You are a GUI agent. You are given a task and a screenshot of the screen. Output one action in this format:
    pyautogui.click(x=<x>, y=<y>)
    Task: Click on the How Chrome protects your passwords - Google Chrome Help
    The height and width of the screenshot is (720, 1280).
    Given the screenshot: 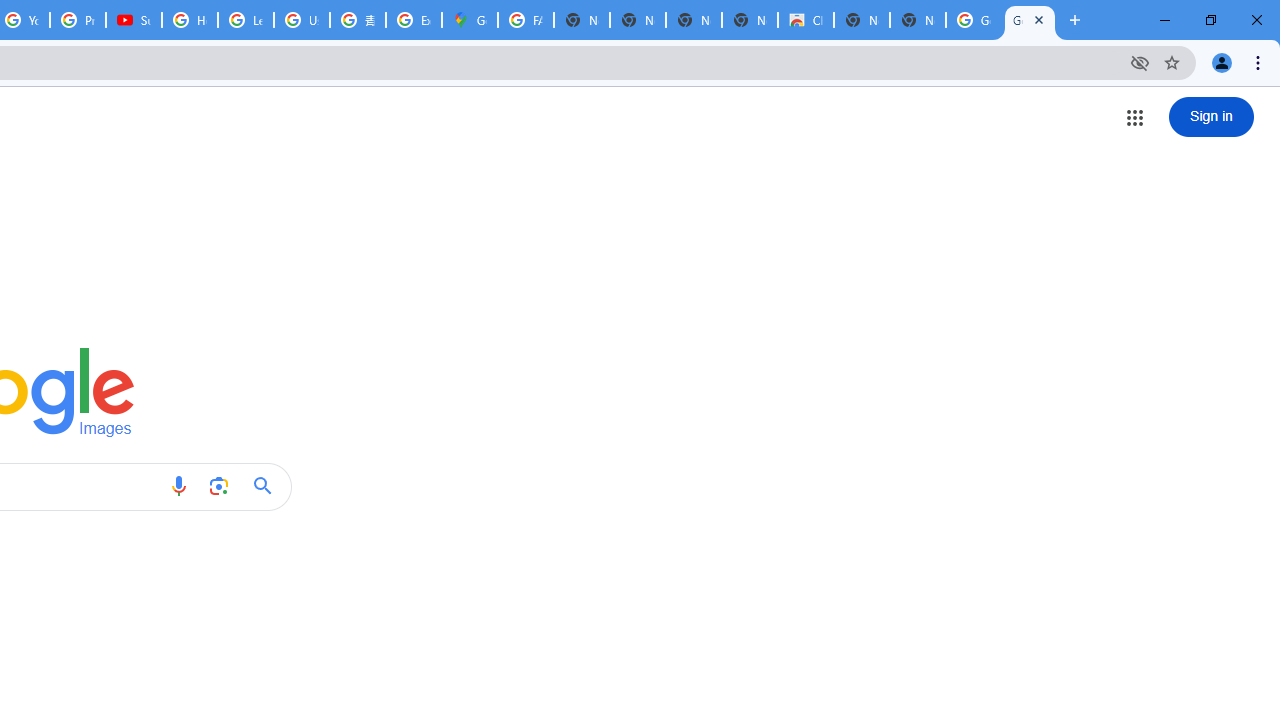 What is the action you would take?
    pyautogui.click(x=190, y=20)
    